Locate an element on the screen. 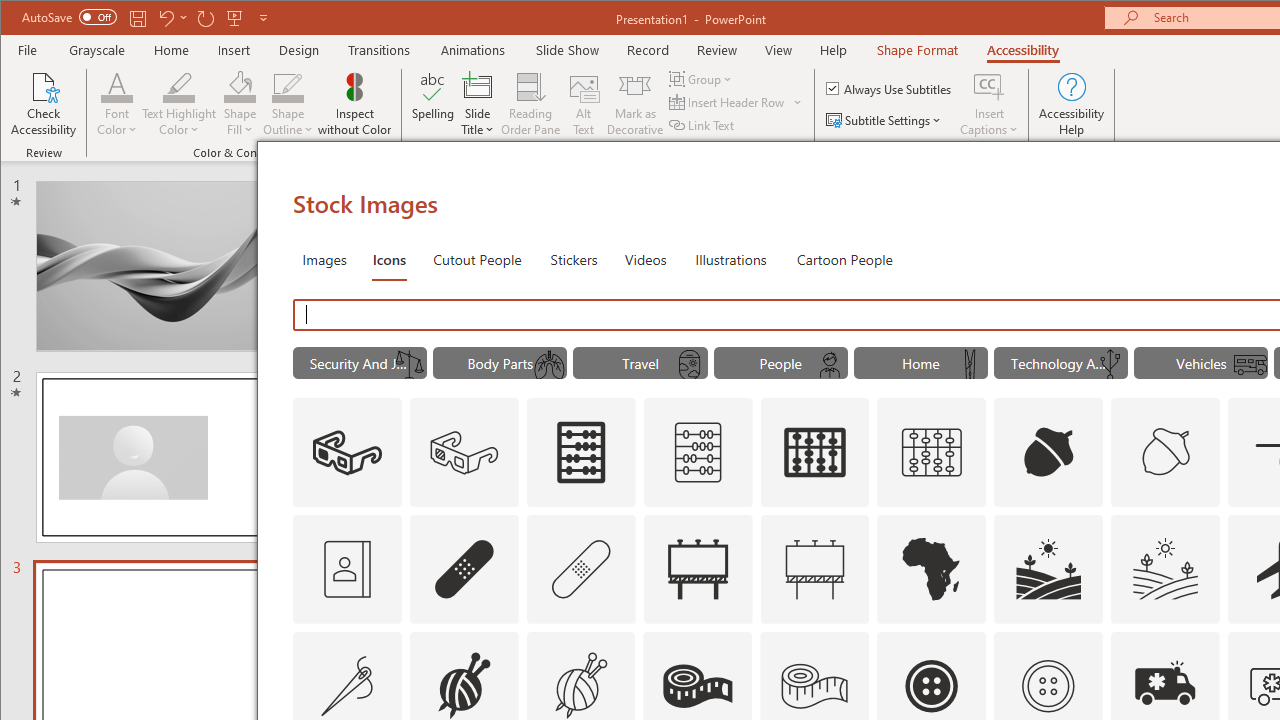 This screenshot has height=720, width=1280. Shape Fill Orange, Accent 2 is located at coordinates (240, 86).